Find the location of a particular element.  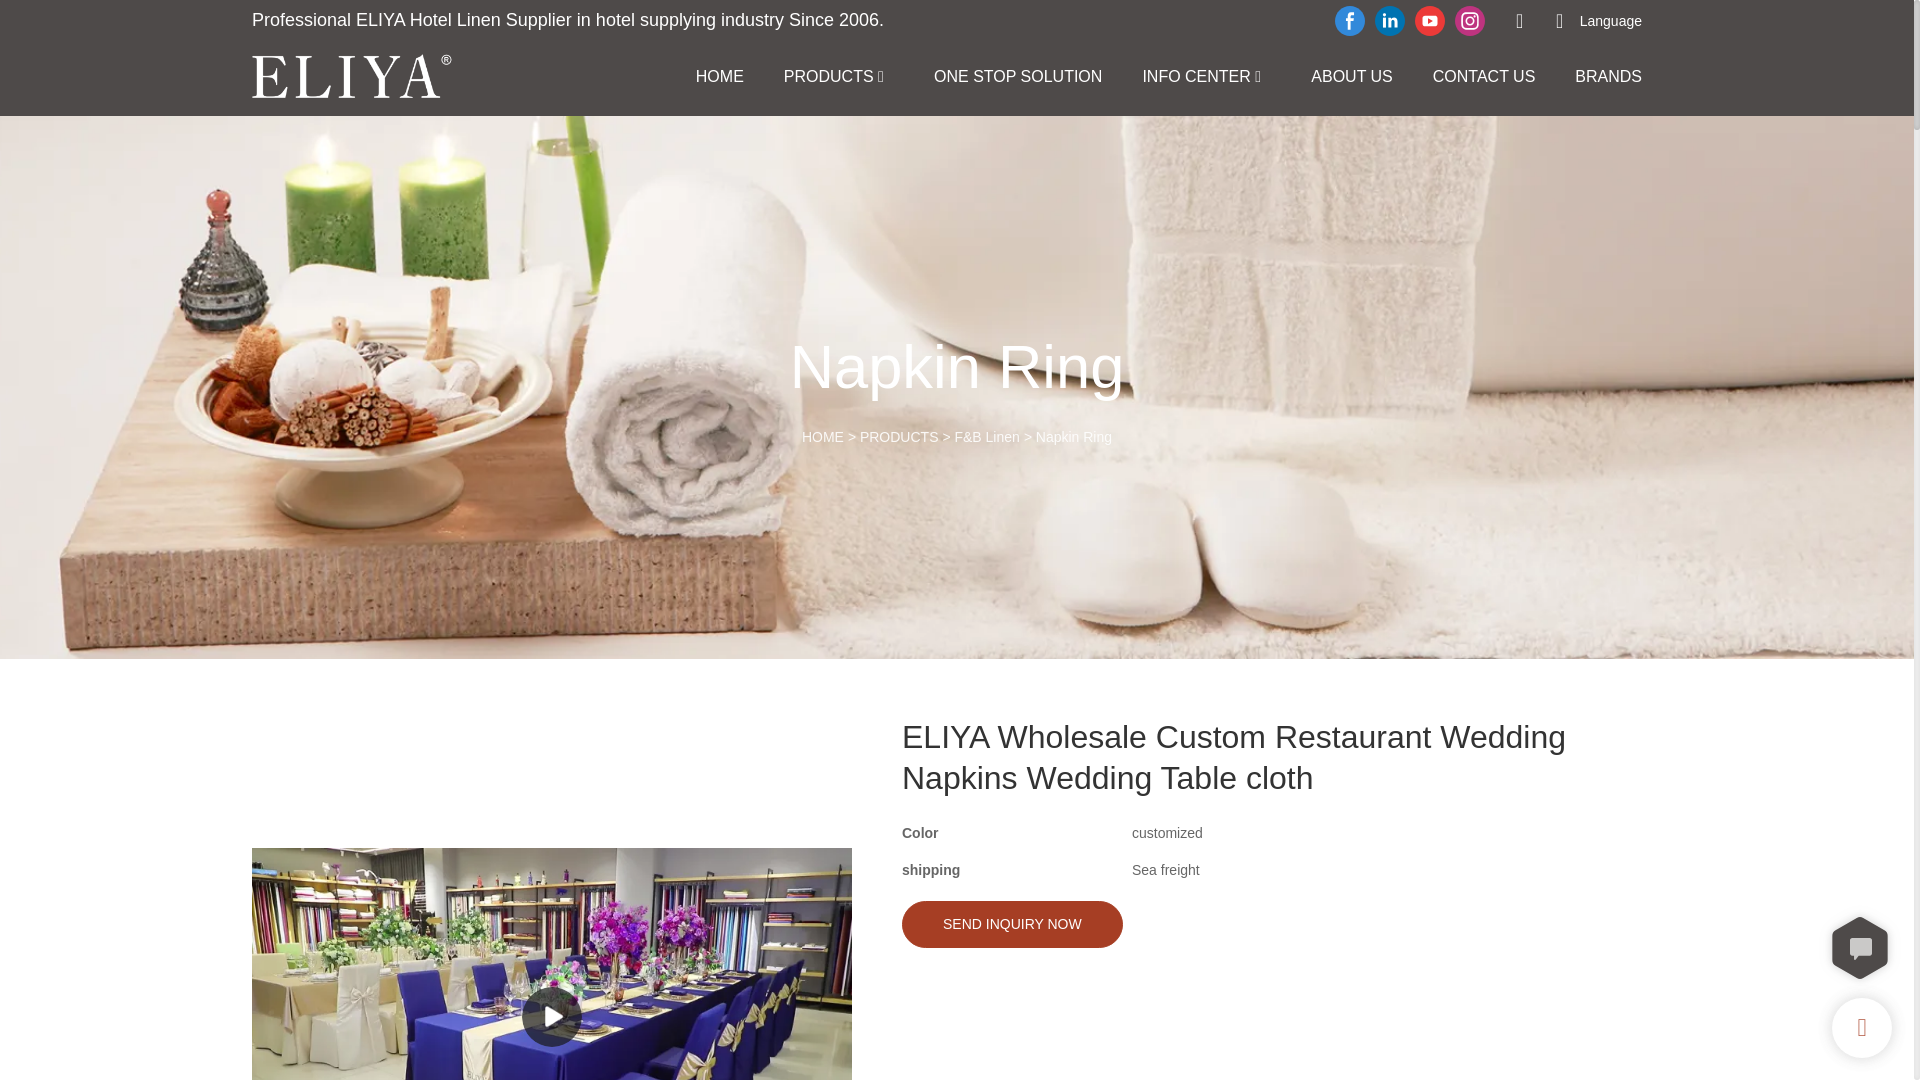

INFO CENTER is located at coordinates (1196, 76).